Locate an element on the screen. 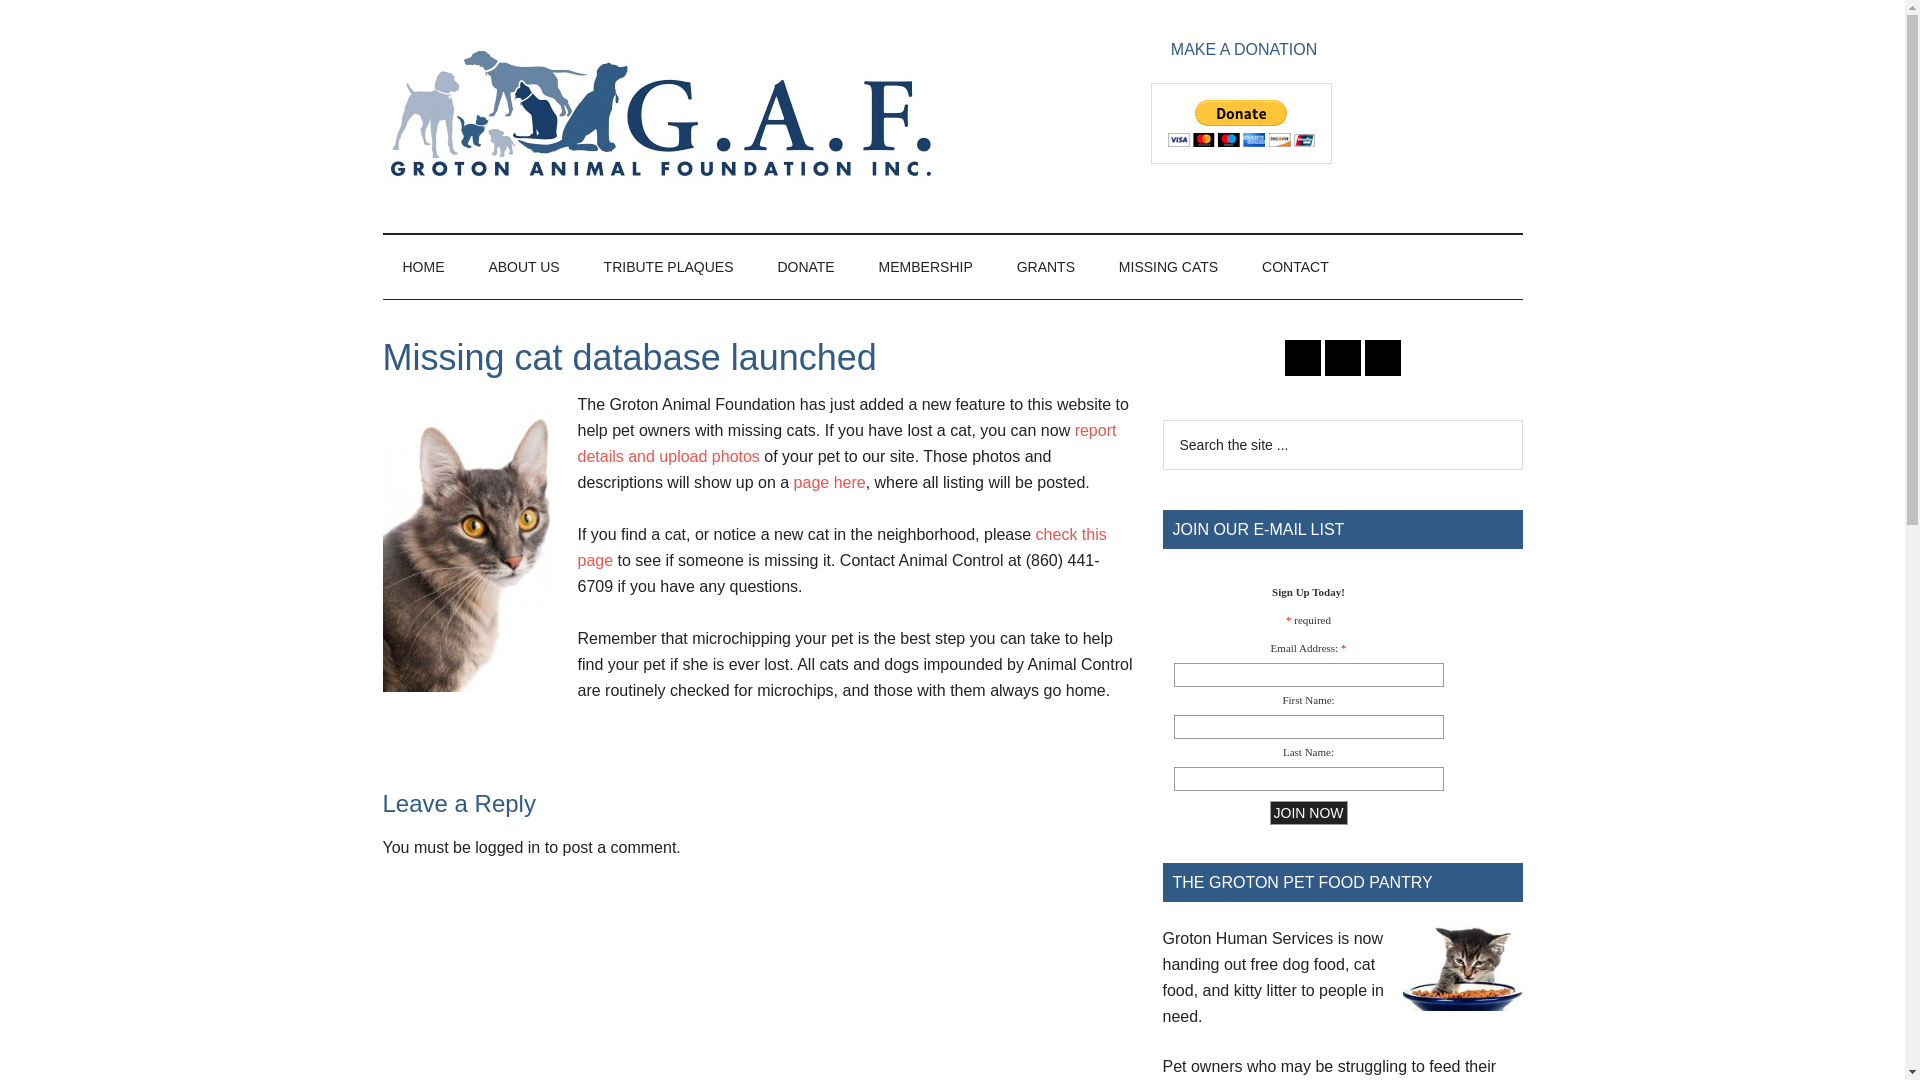 Image resolution: width=1920 pixels, height=1080 pixels. check this page is located at coordinates (842, 547).